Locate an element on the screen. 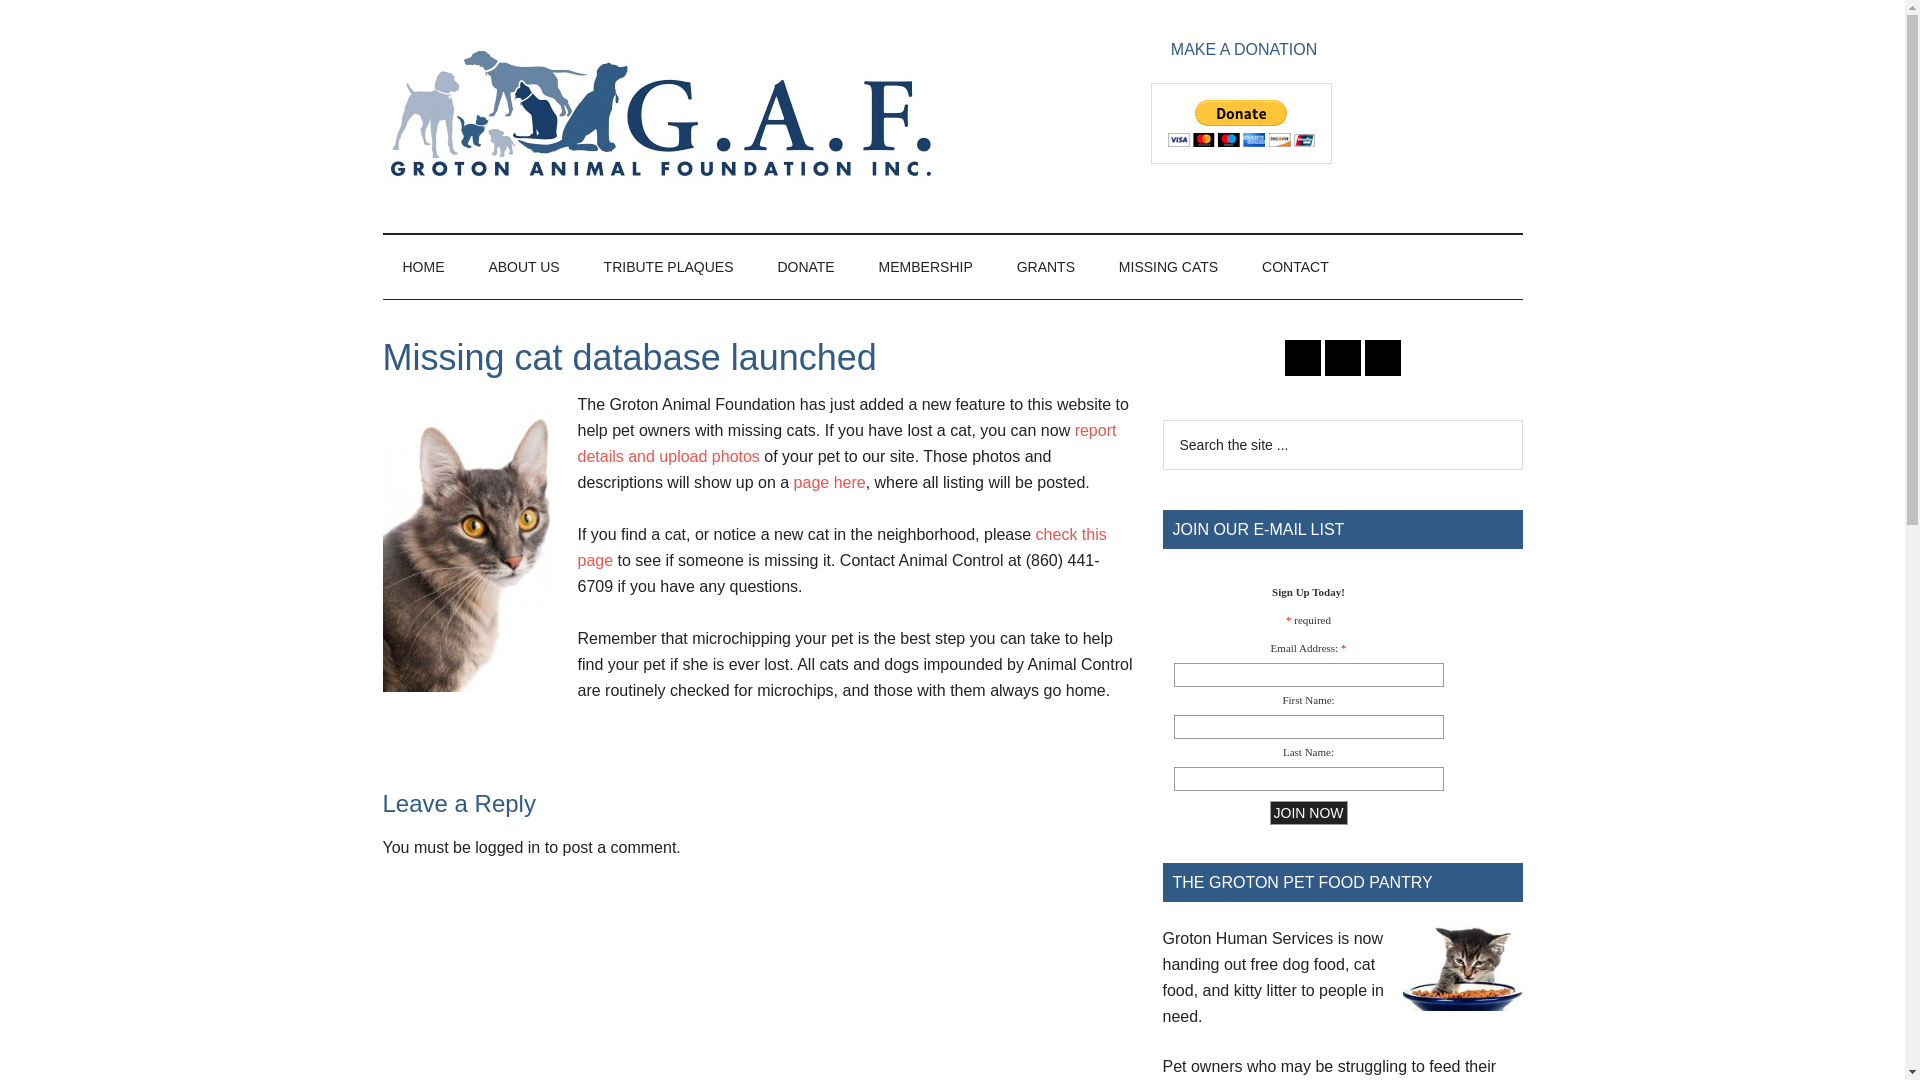 Image resolution: width=1920 pixels, height=1080 pixels. check this page is located at coordinates (842, 547).